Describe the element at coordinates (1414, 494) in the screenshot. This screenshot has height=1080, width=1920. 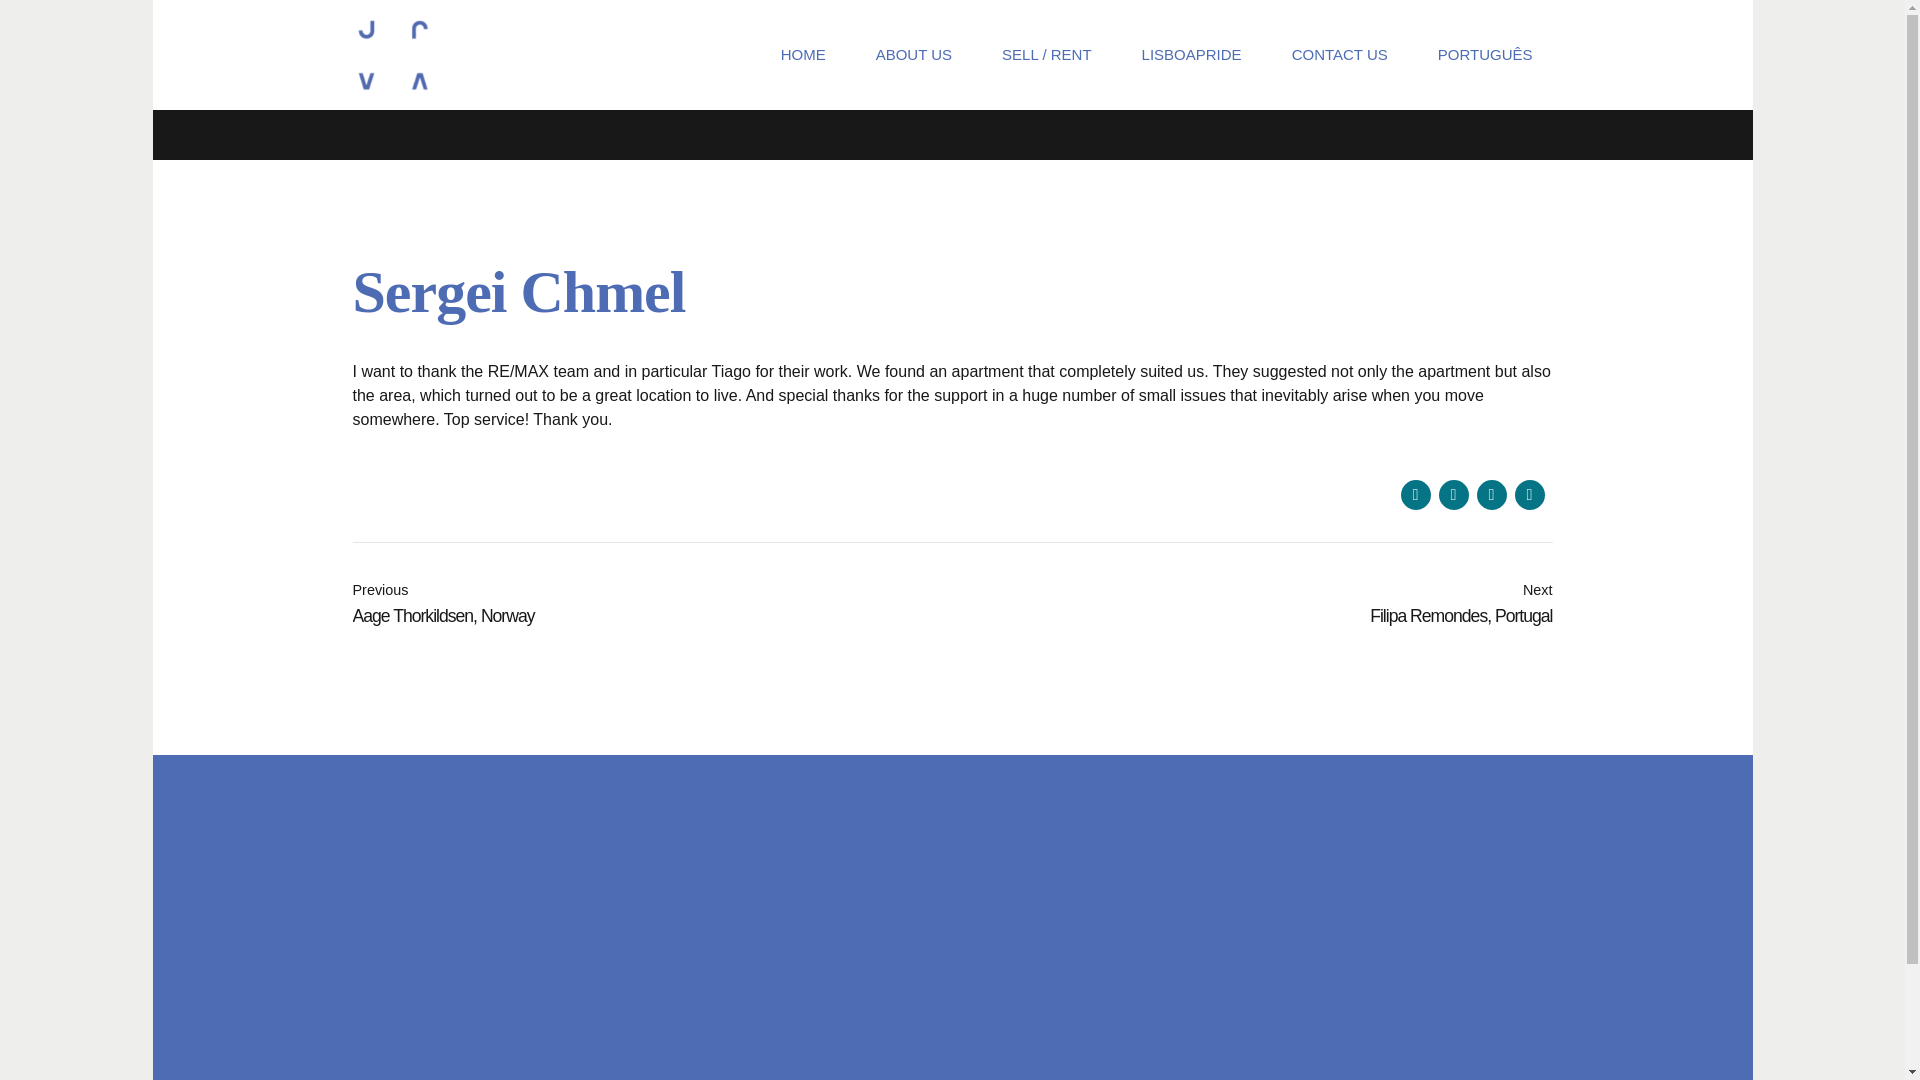
I see `Share on WhatsApp` at that location.